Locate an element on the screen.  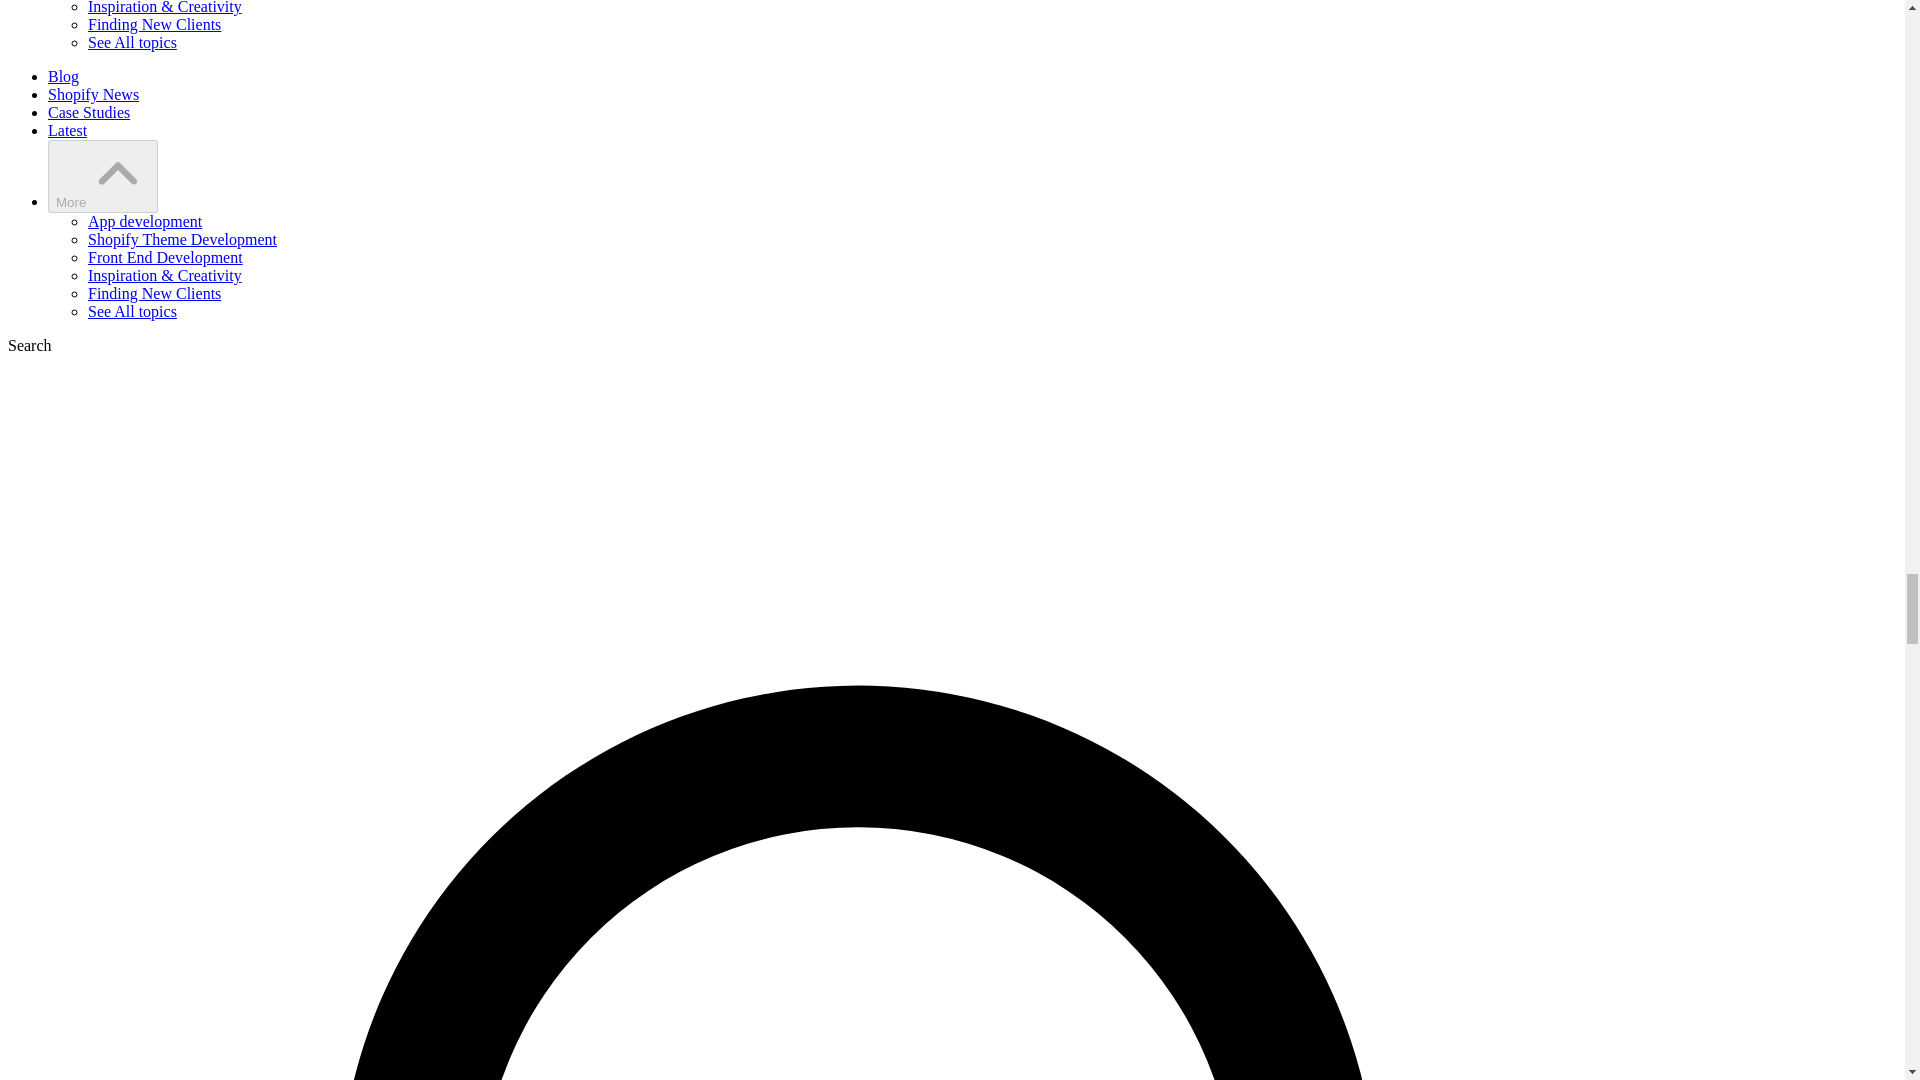
Blog is located at coordinates (63, 76).